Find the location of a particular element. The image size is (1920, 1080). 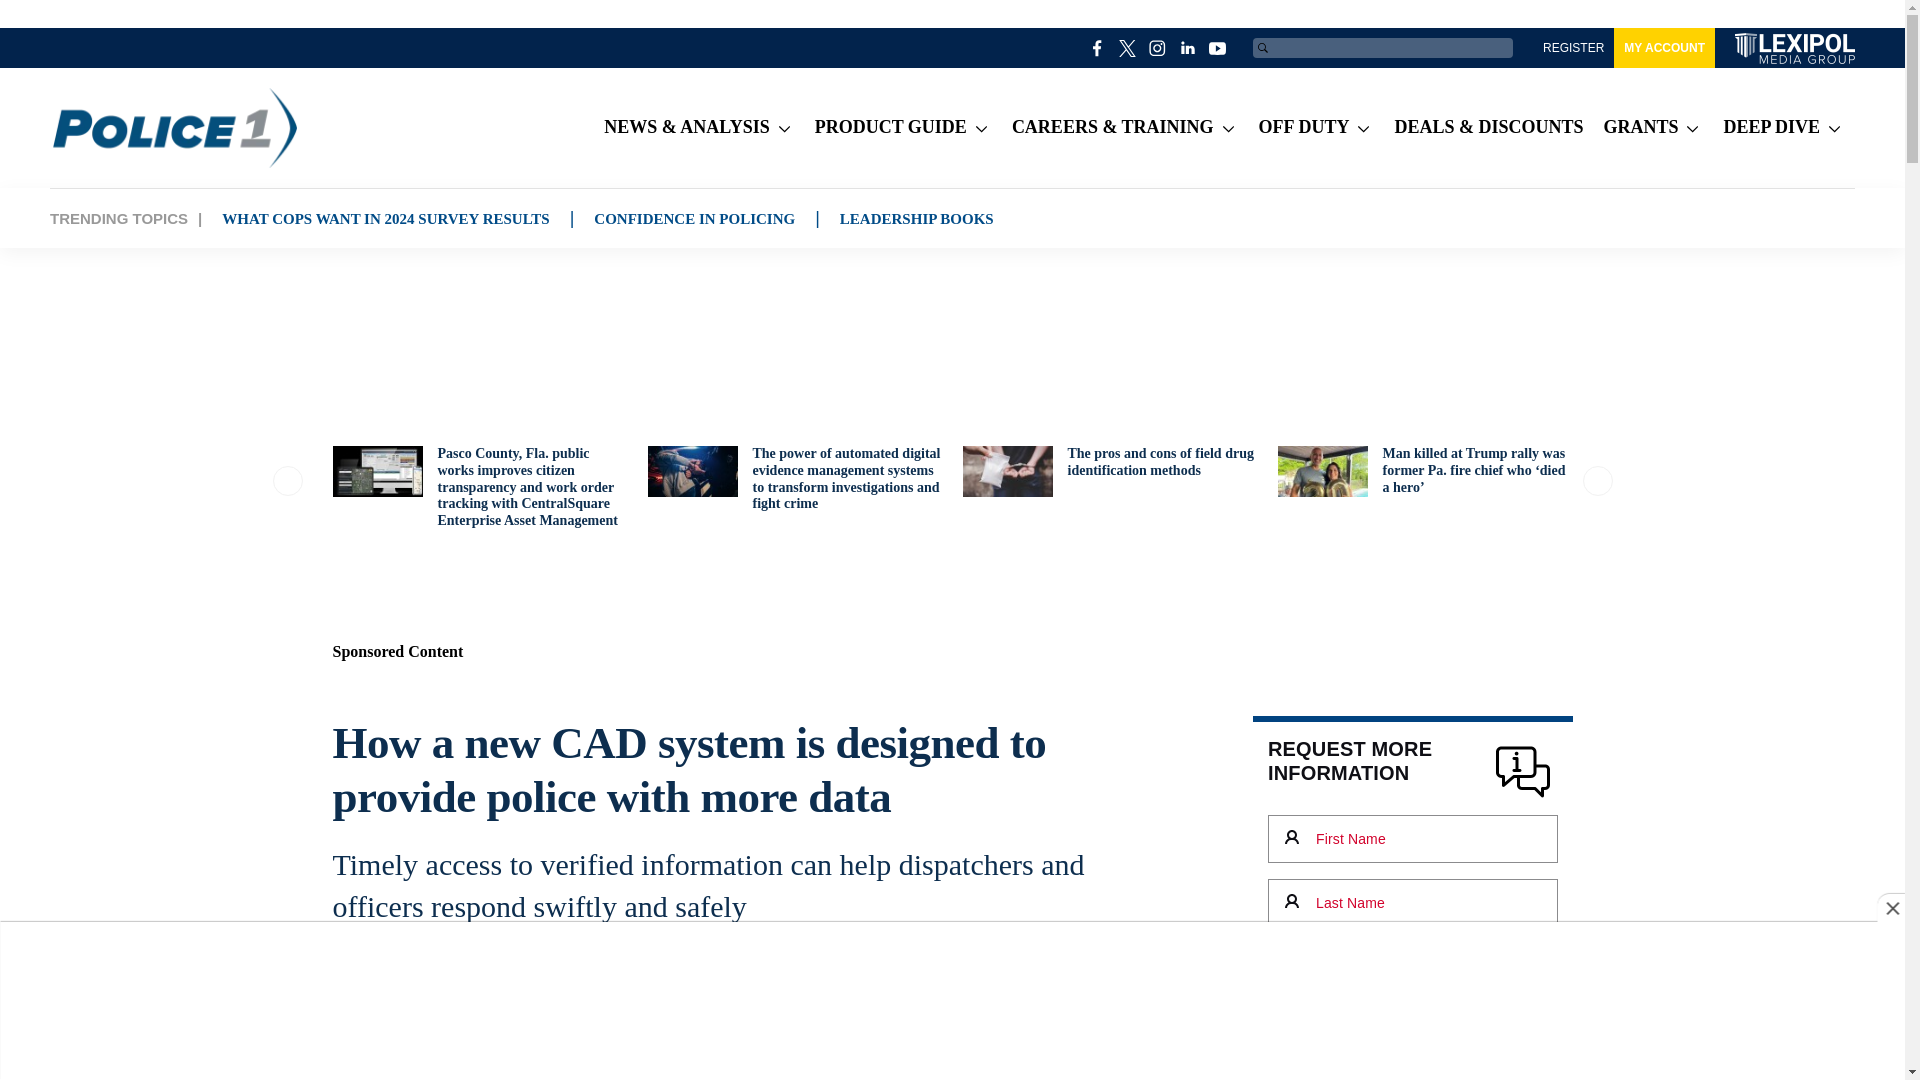

facebook is located at coordinates (1098, 48).